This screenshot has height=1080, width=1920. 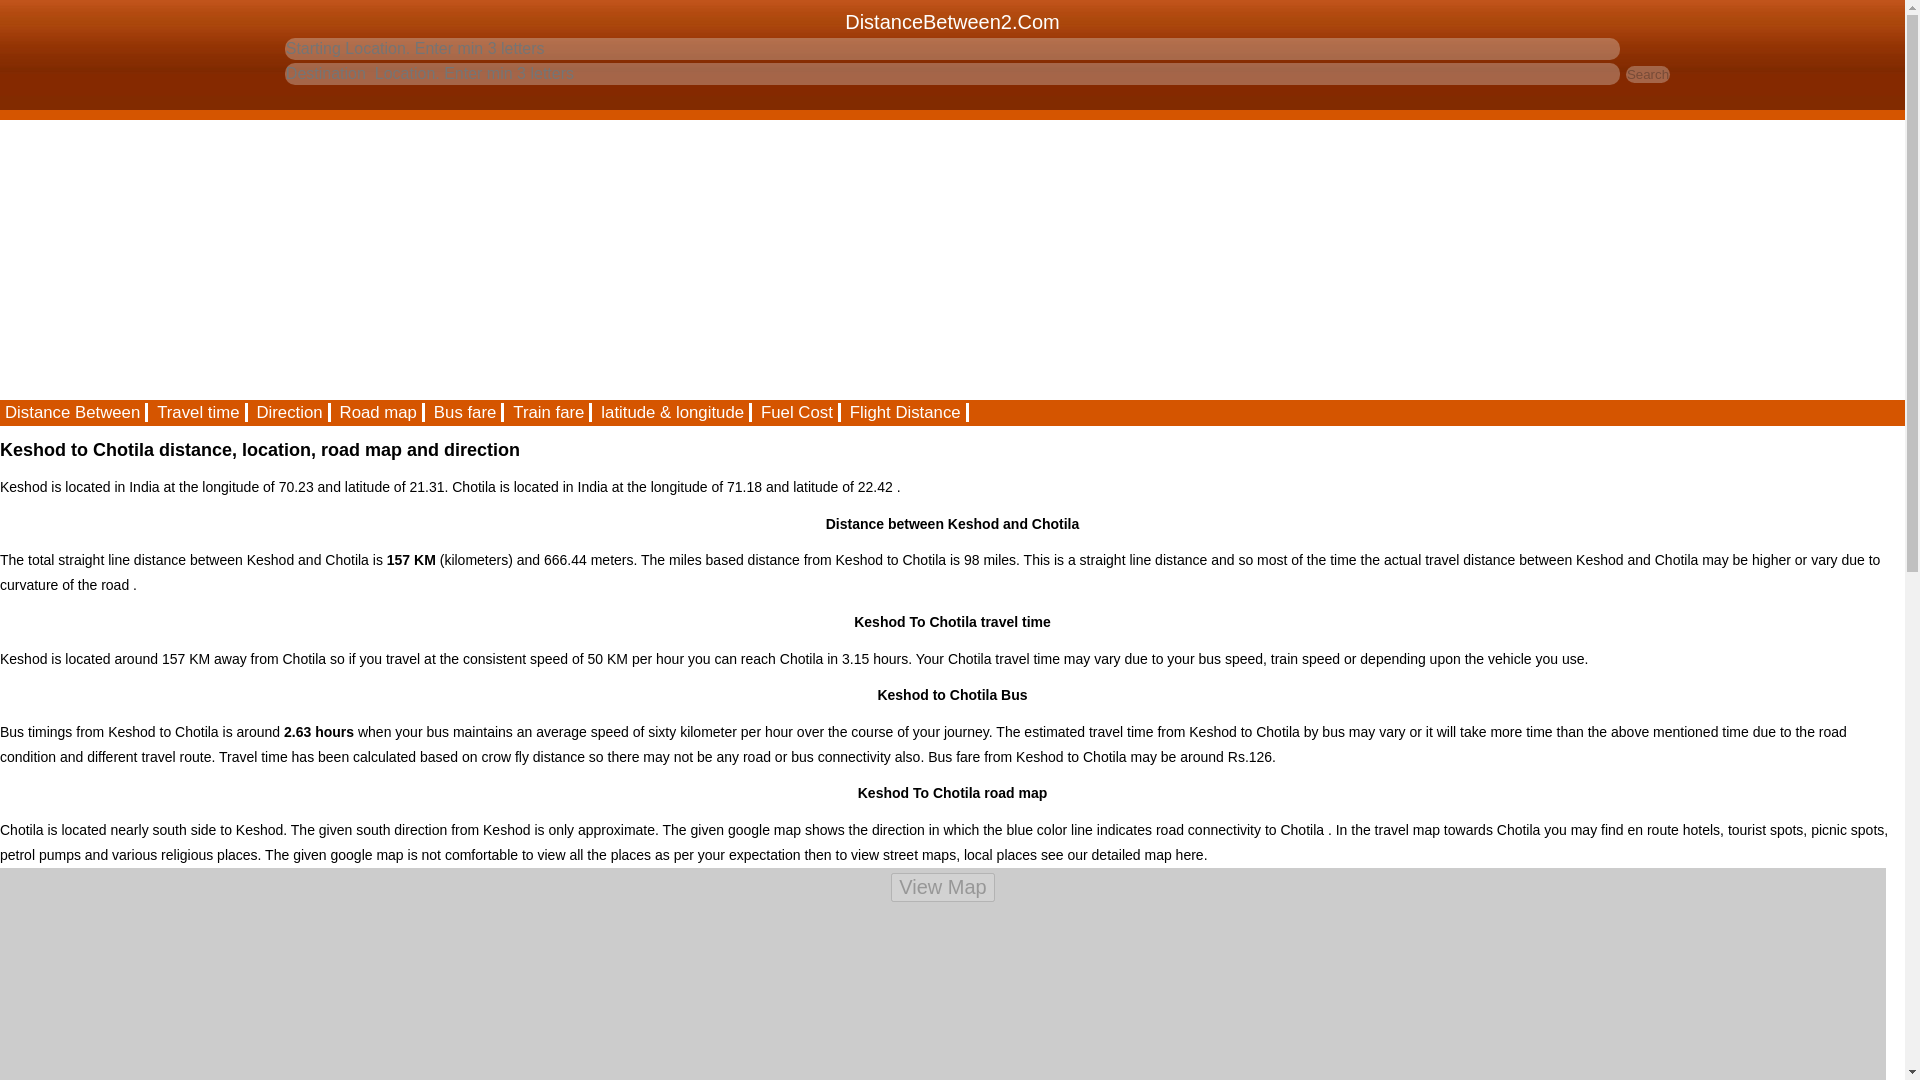 What do you see at coordinates (199, 412) in the screenshot?
I see `Travel time` at bounding box center [199, 412].